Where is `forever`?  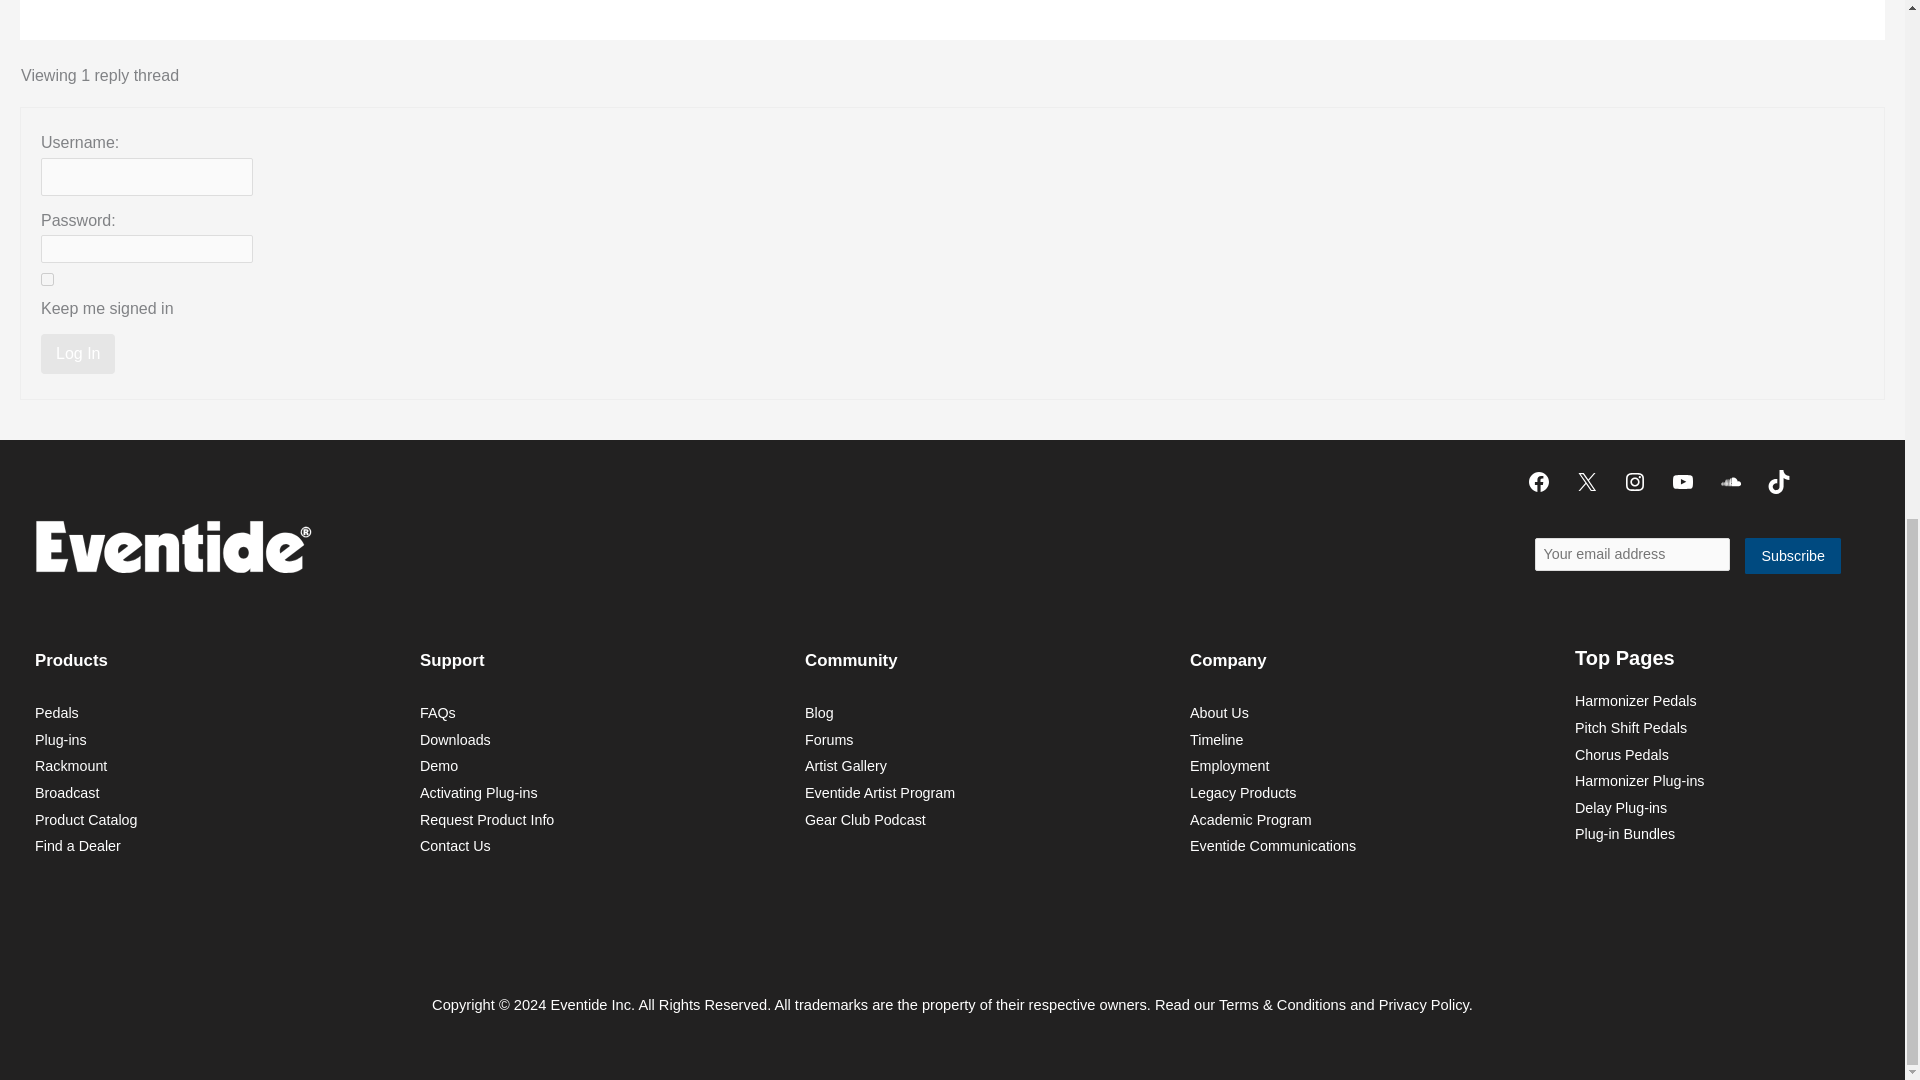 forever is located at coordinates (46, 280).